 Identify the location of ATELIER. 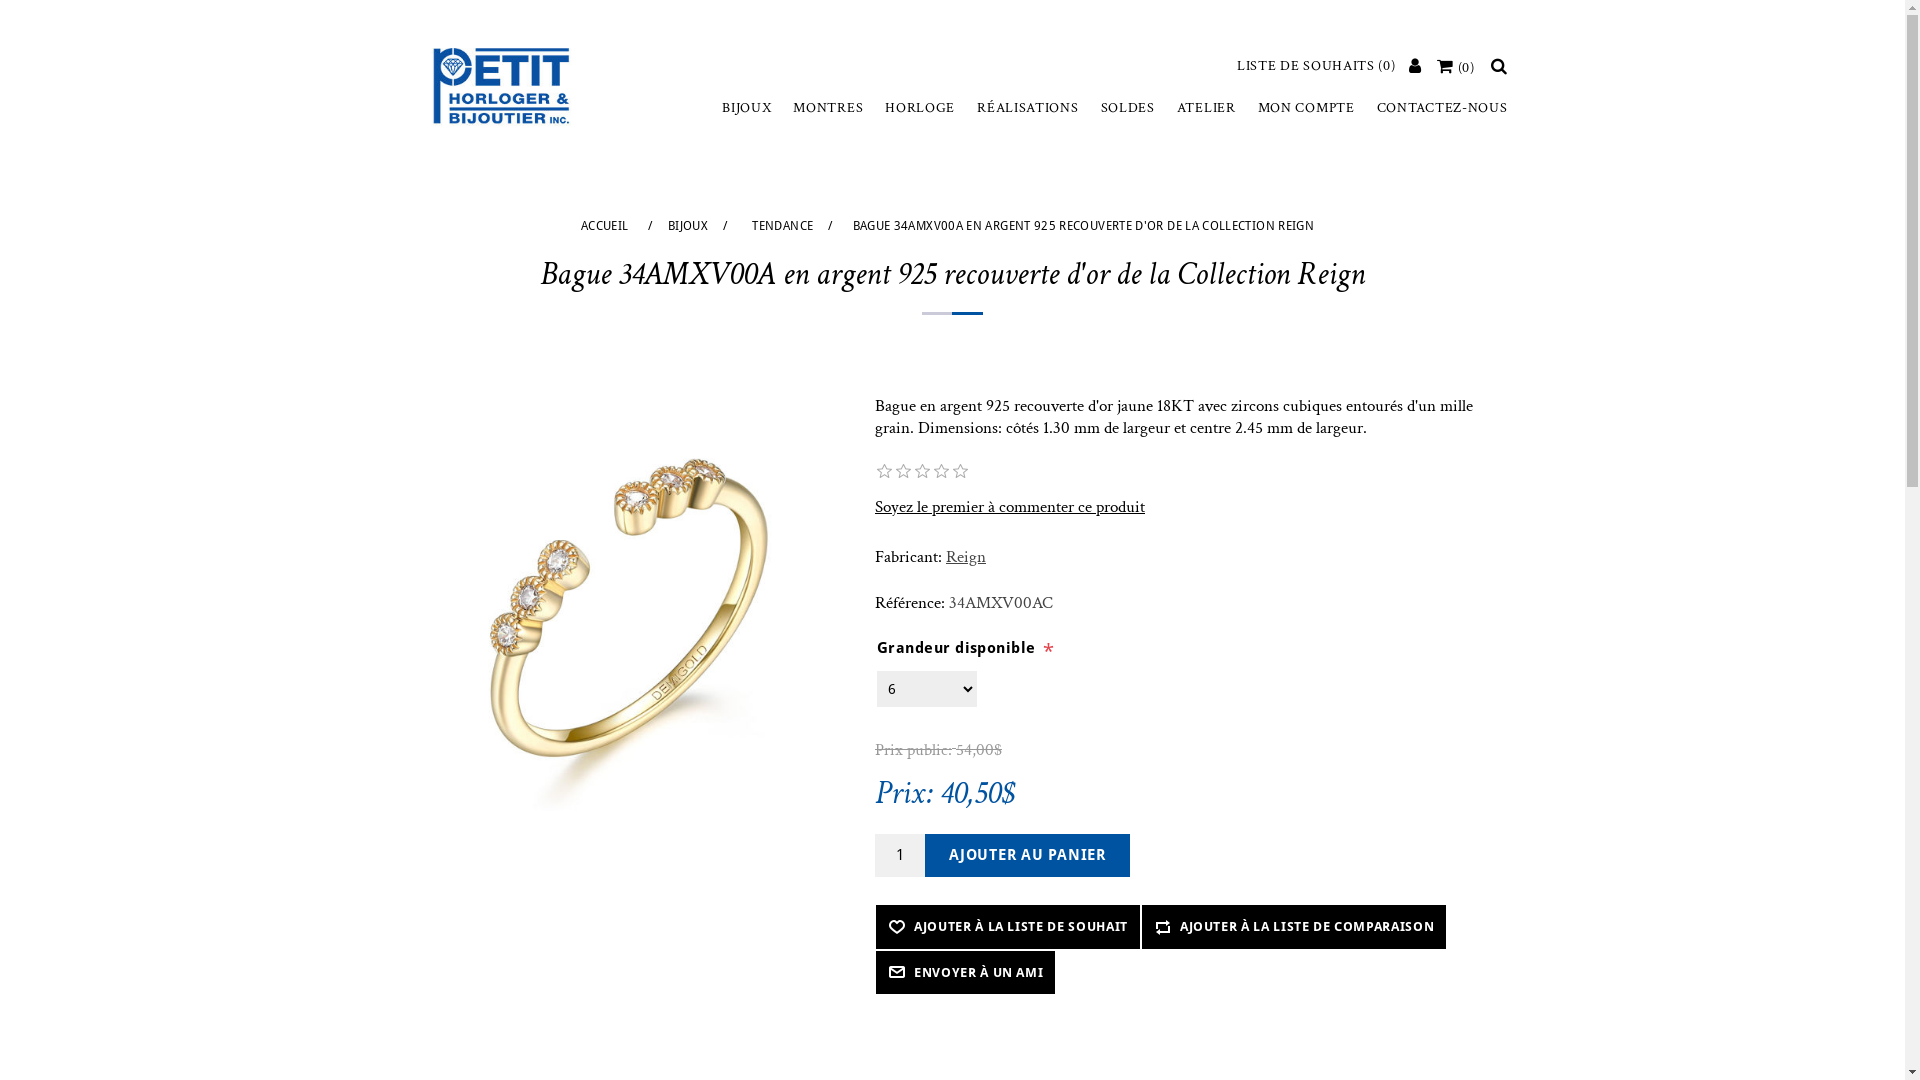
(1206, 108).